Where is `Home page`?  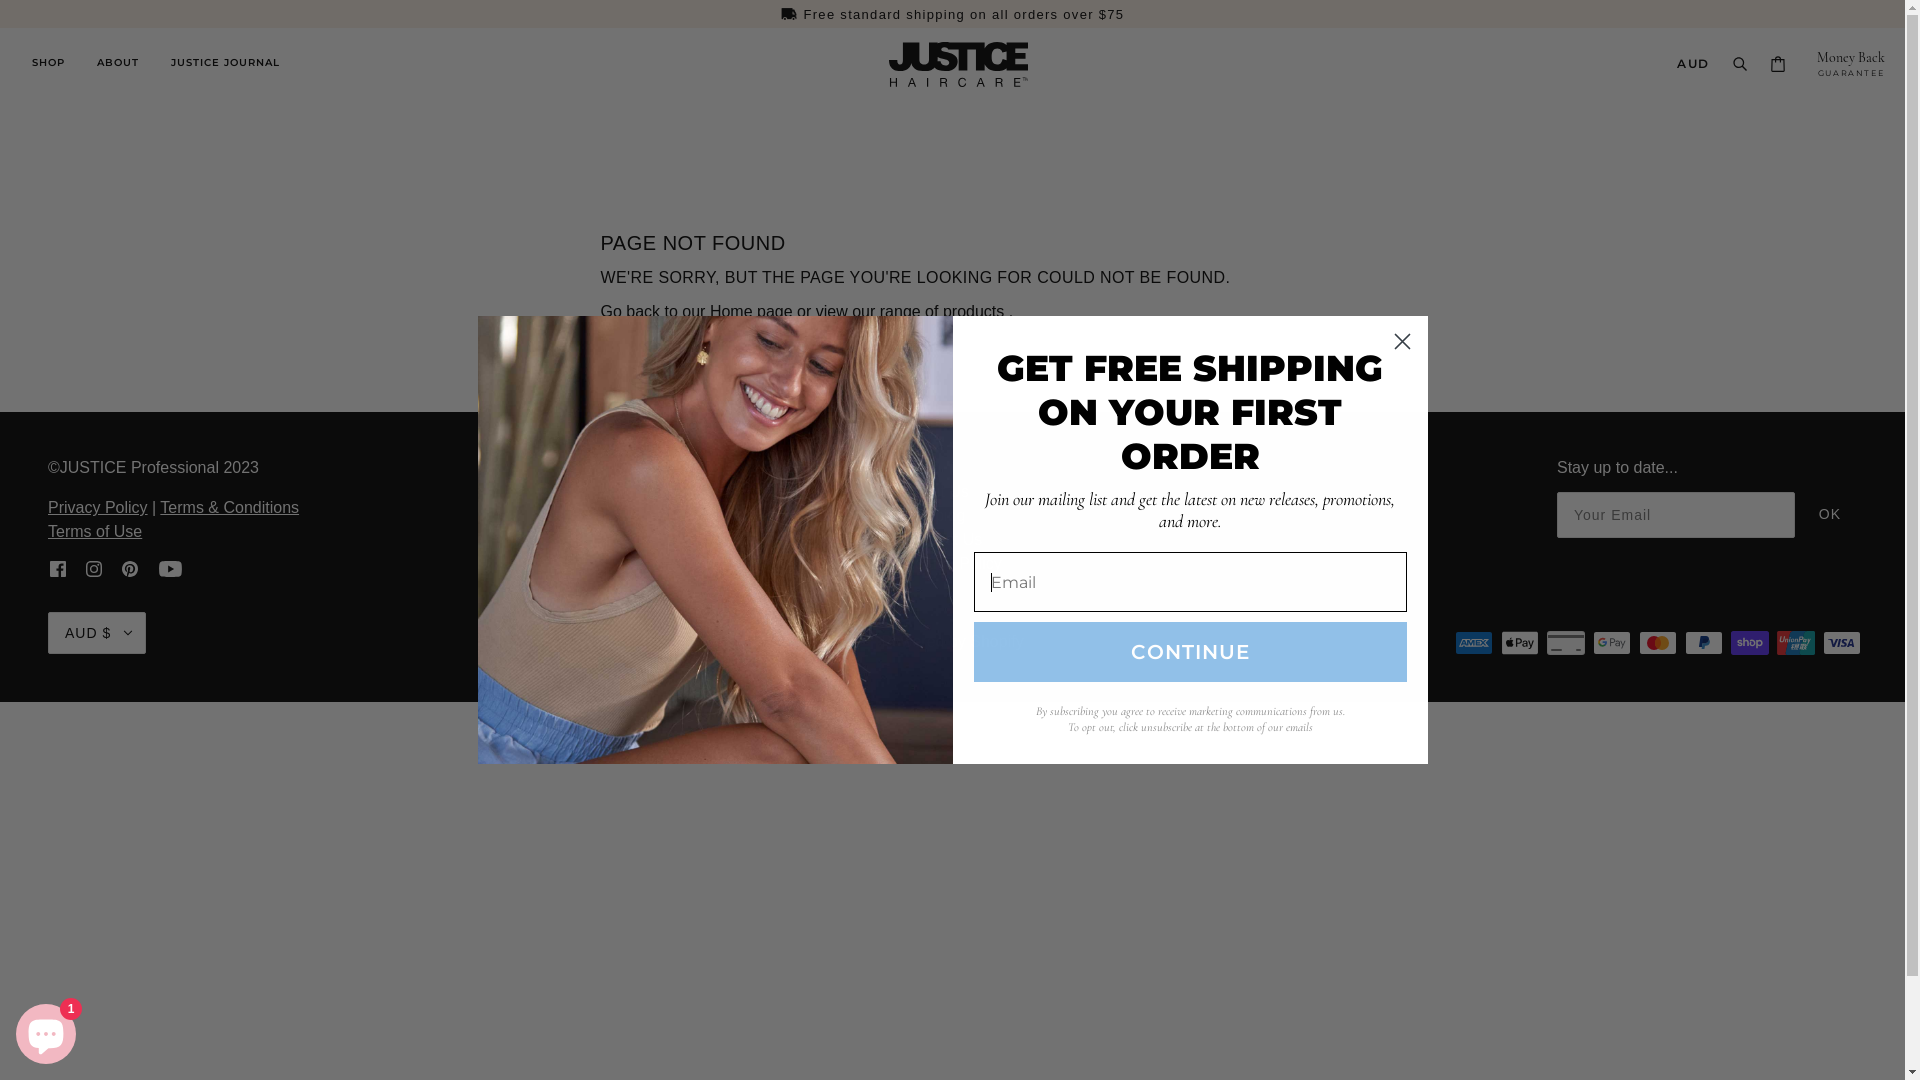
Home page is located at coordinates (752, 312).